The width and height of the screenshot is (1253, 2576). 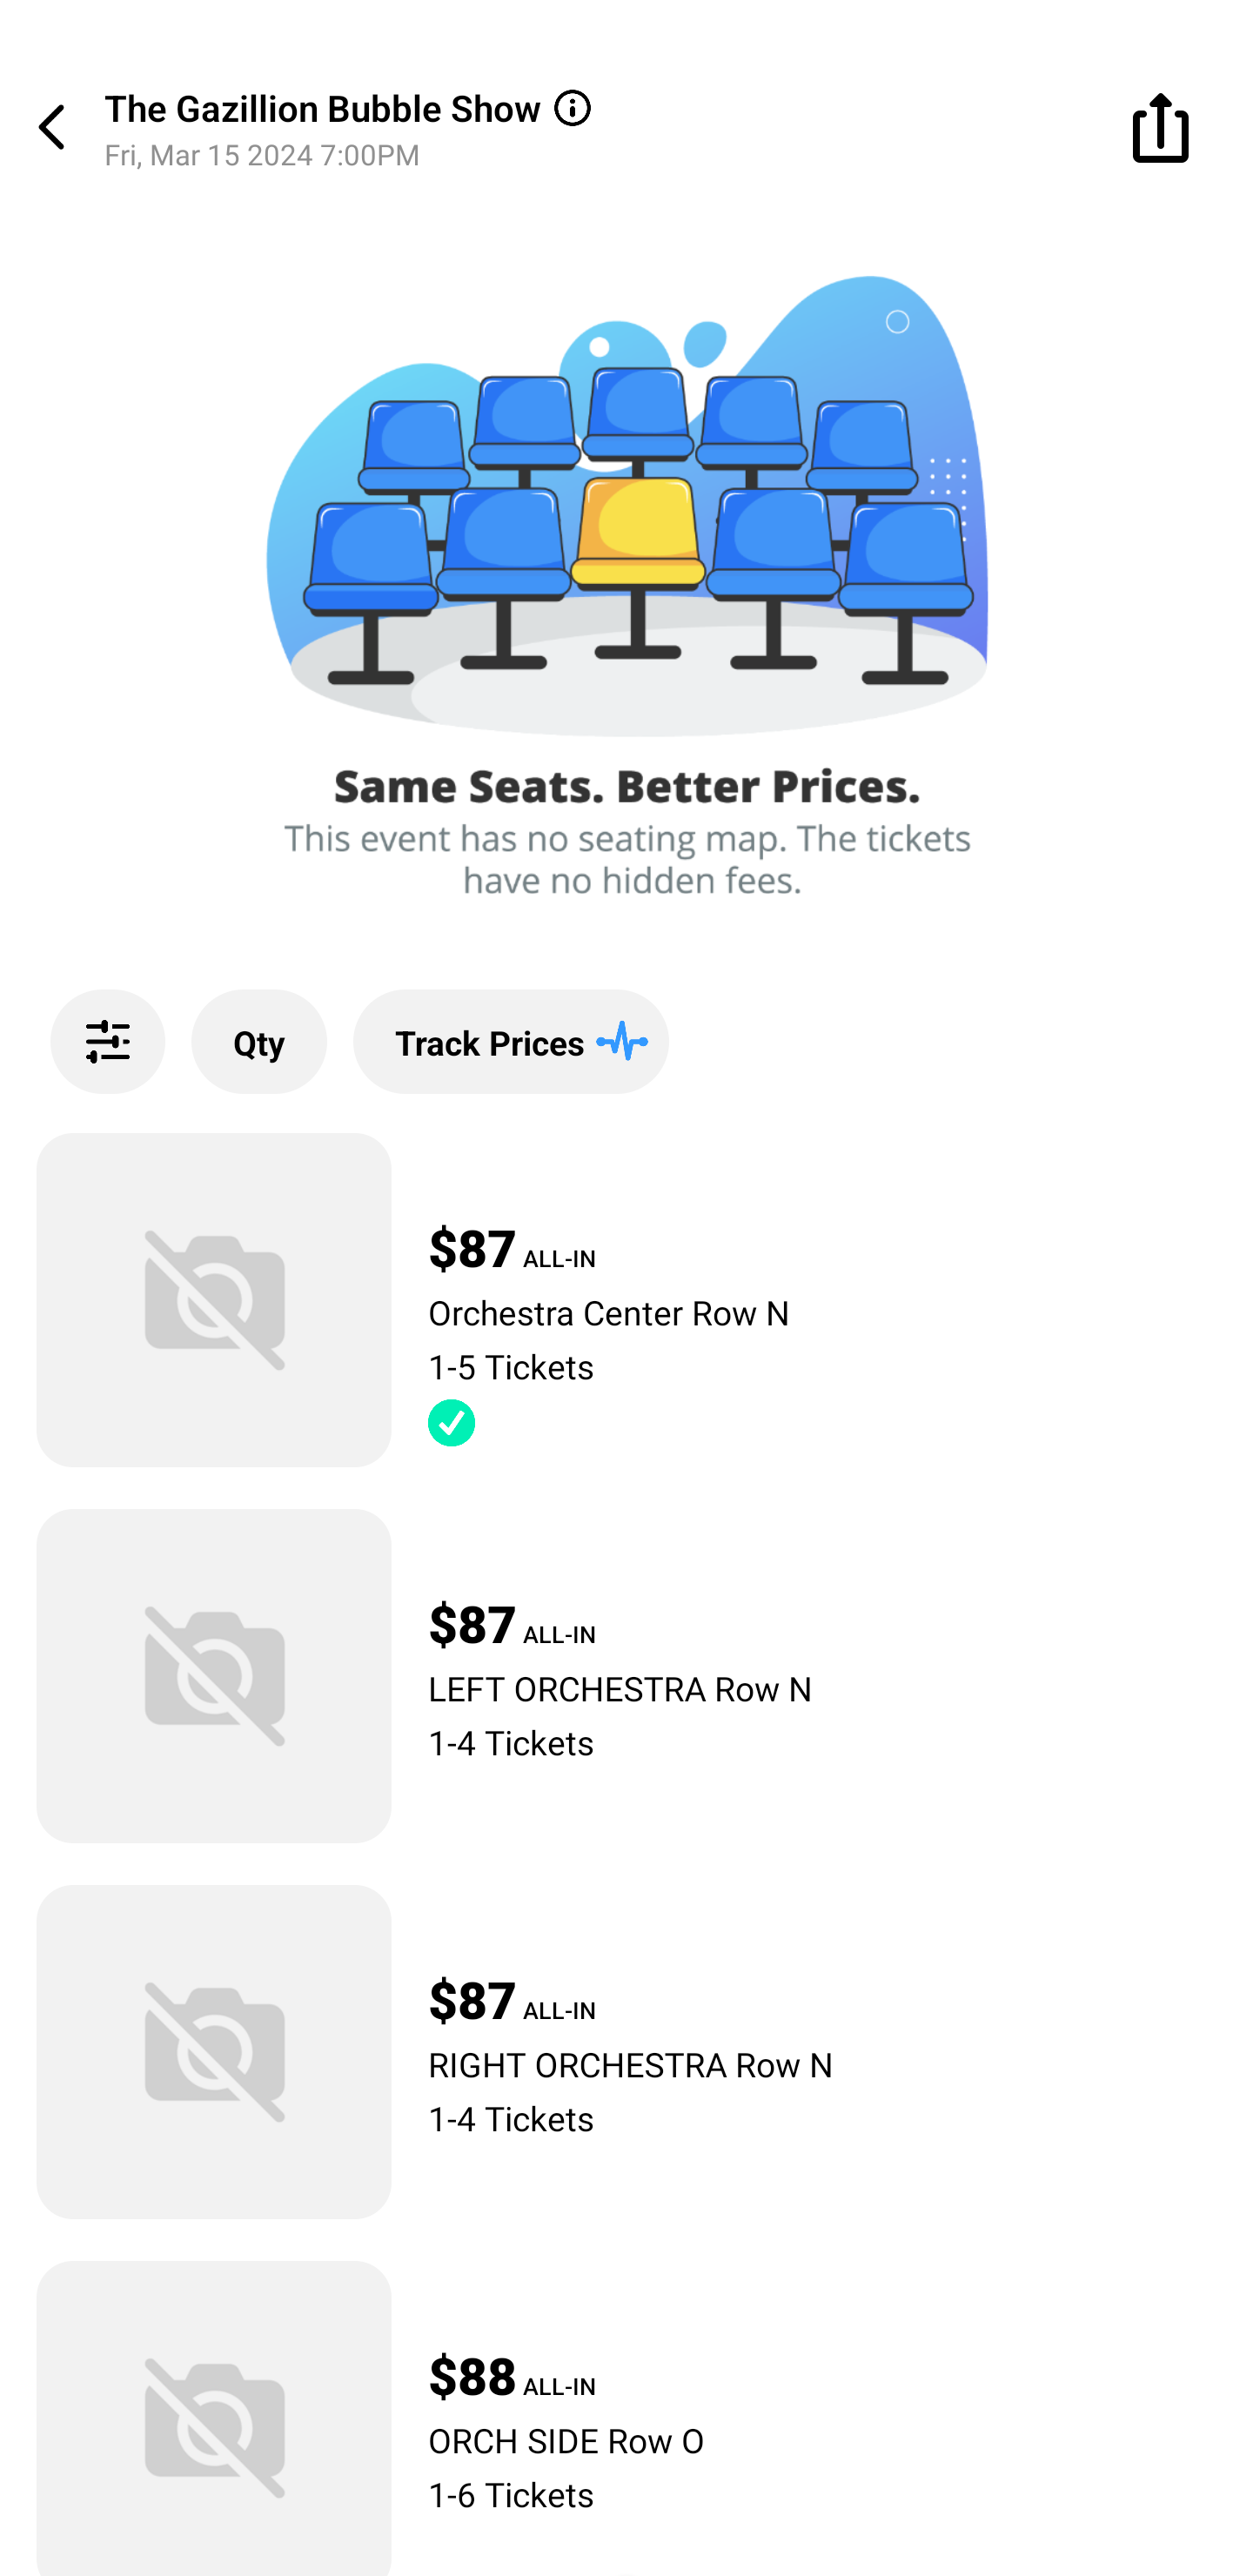 What do you see at coordinates (259, 1042) in the screenshot?
I see `Qty` at bounding box center [259, 1042].